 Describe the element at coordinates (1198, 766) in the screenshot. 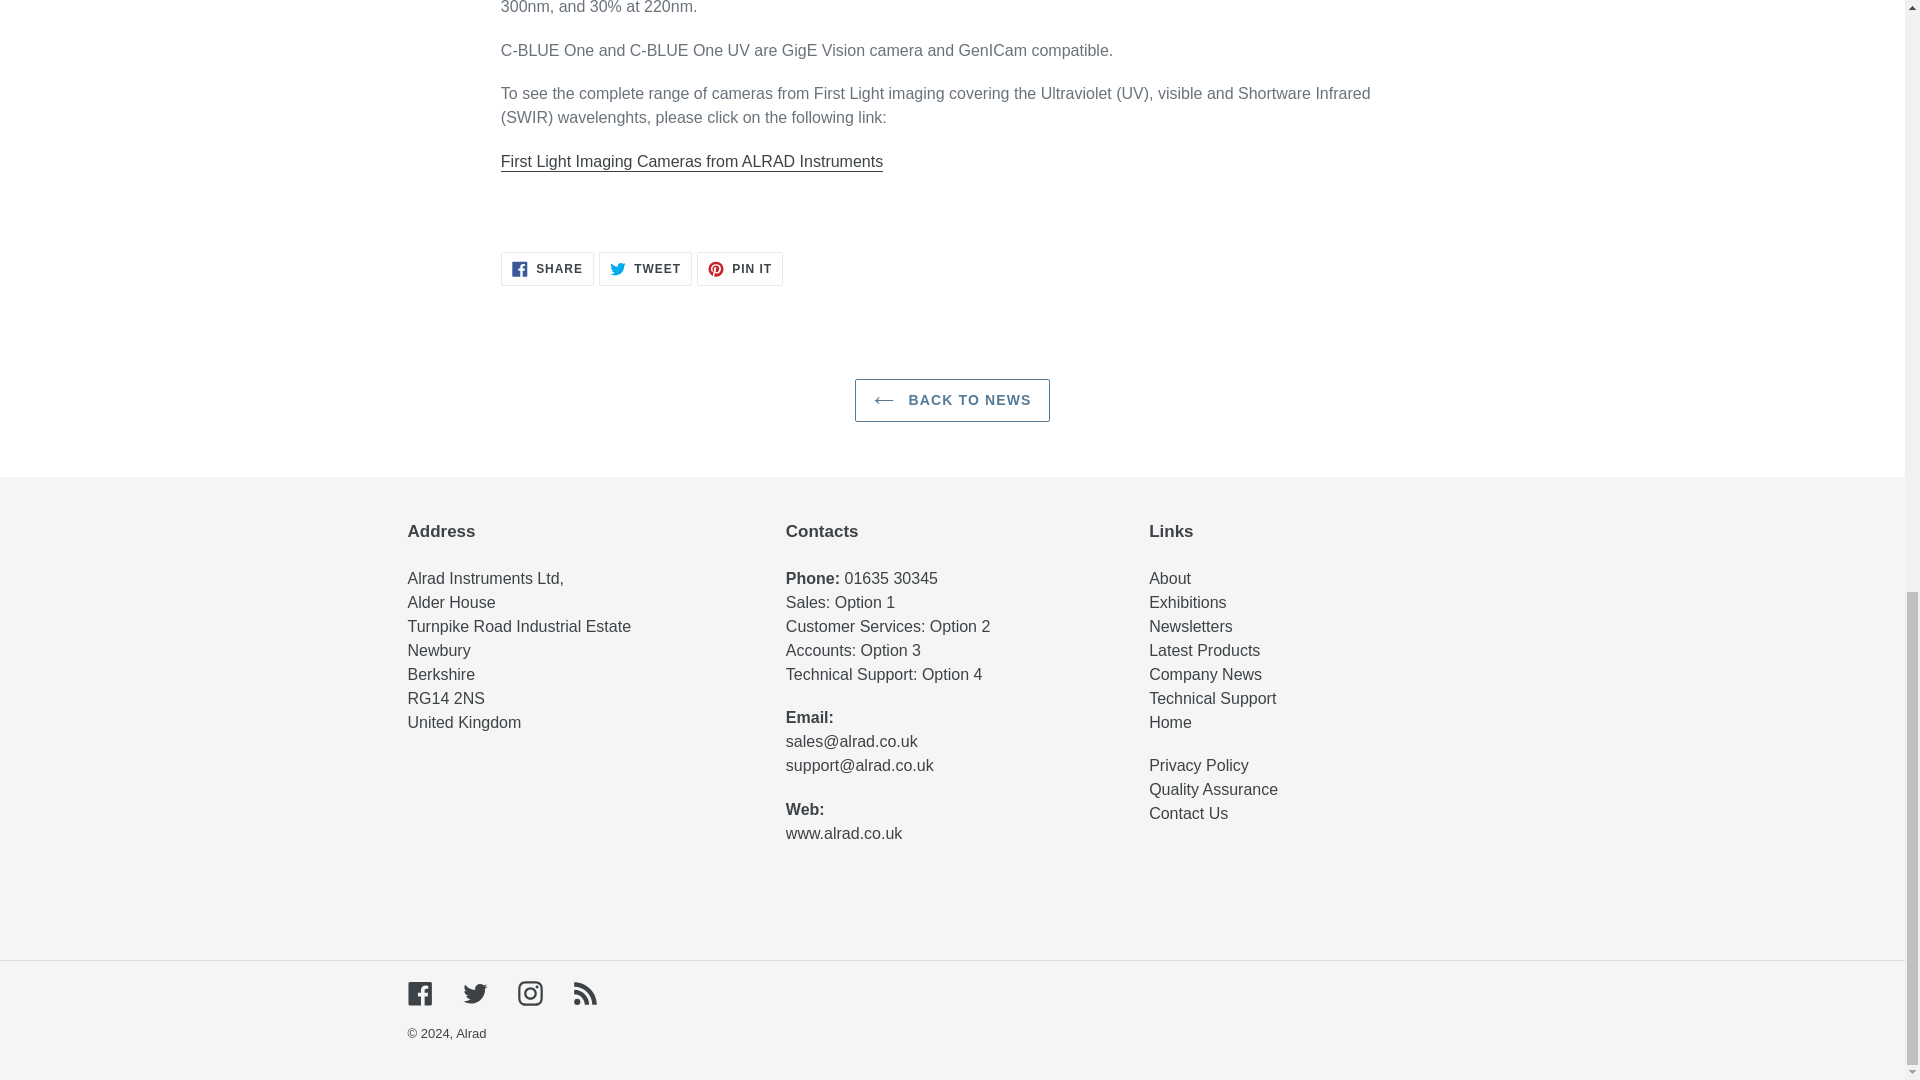

I see `Privacy Policy` at that location.